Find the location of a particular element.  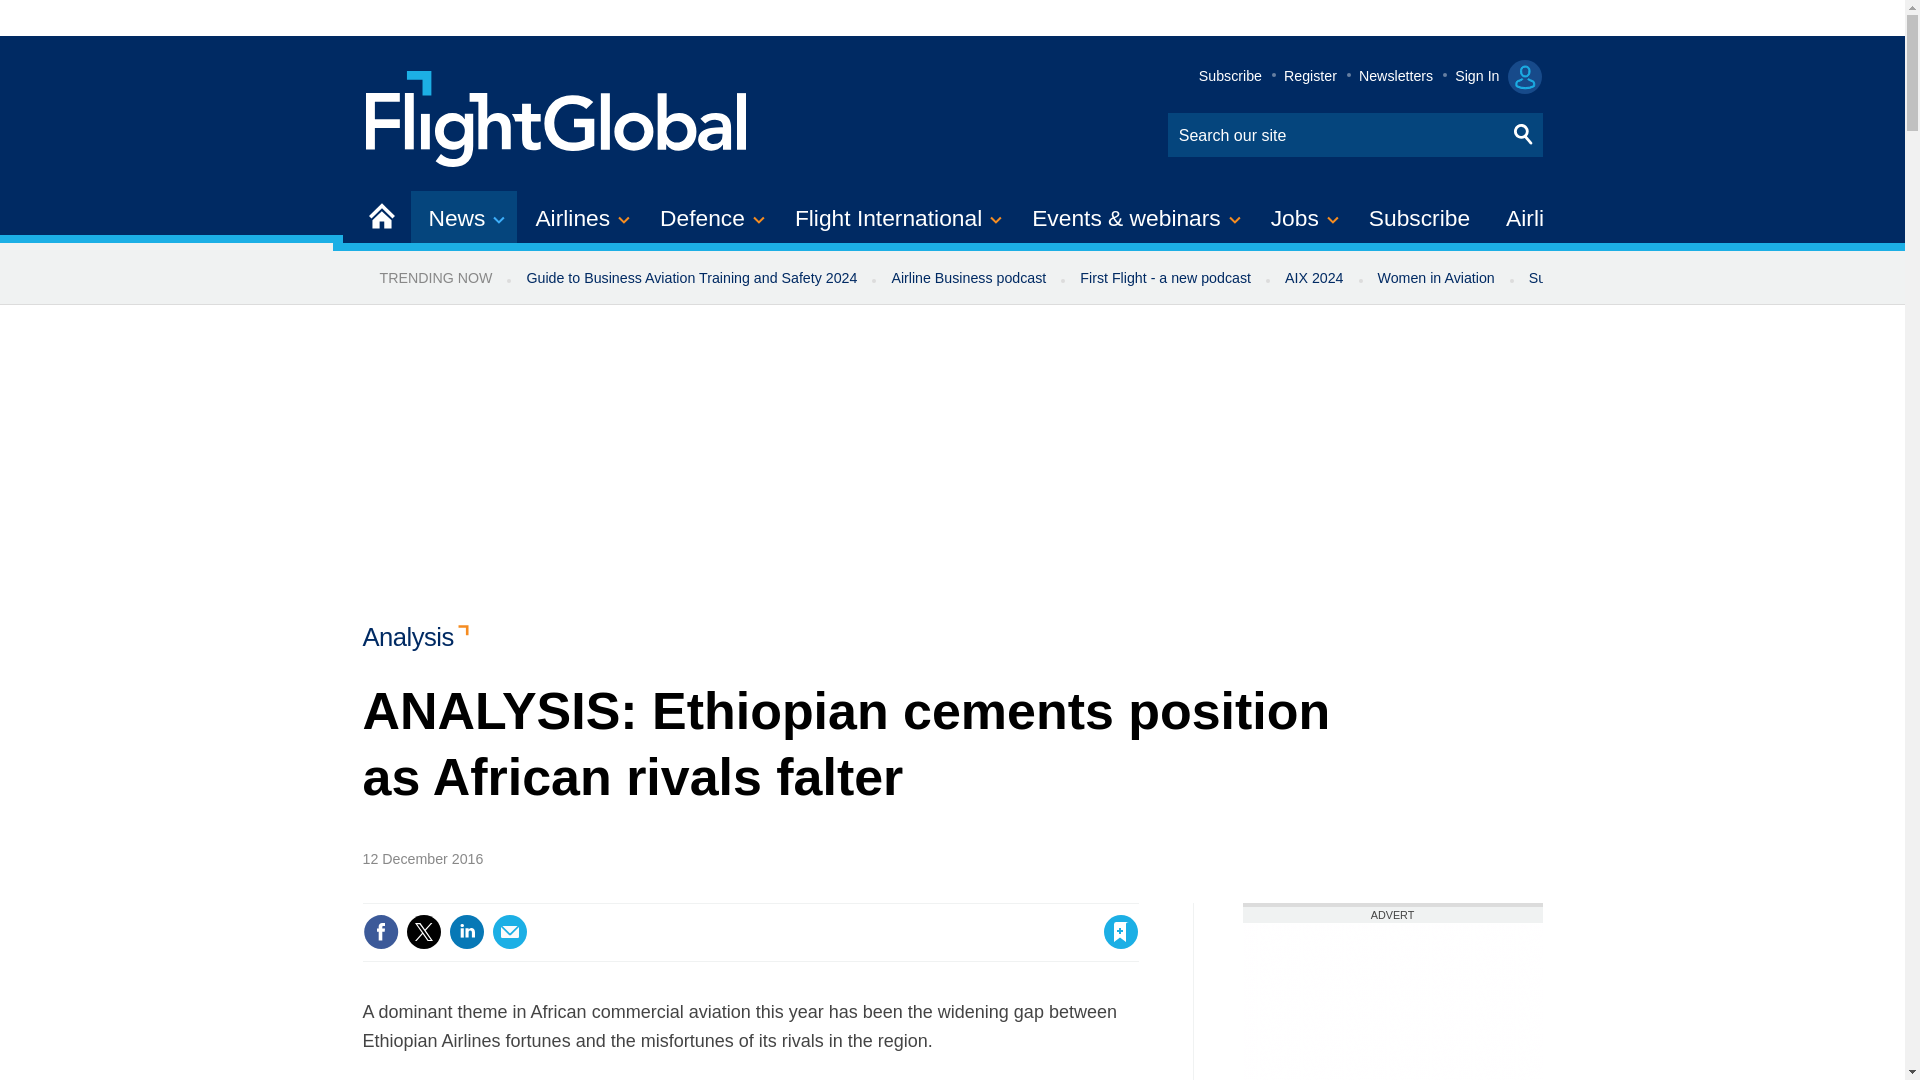

3rd party ad content is located at coordinates (1392, 1002).